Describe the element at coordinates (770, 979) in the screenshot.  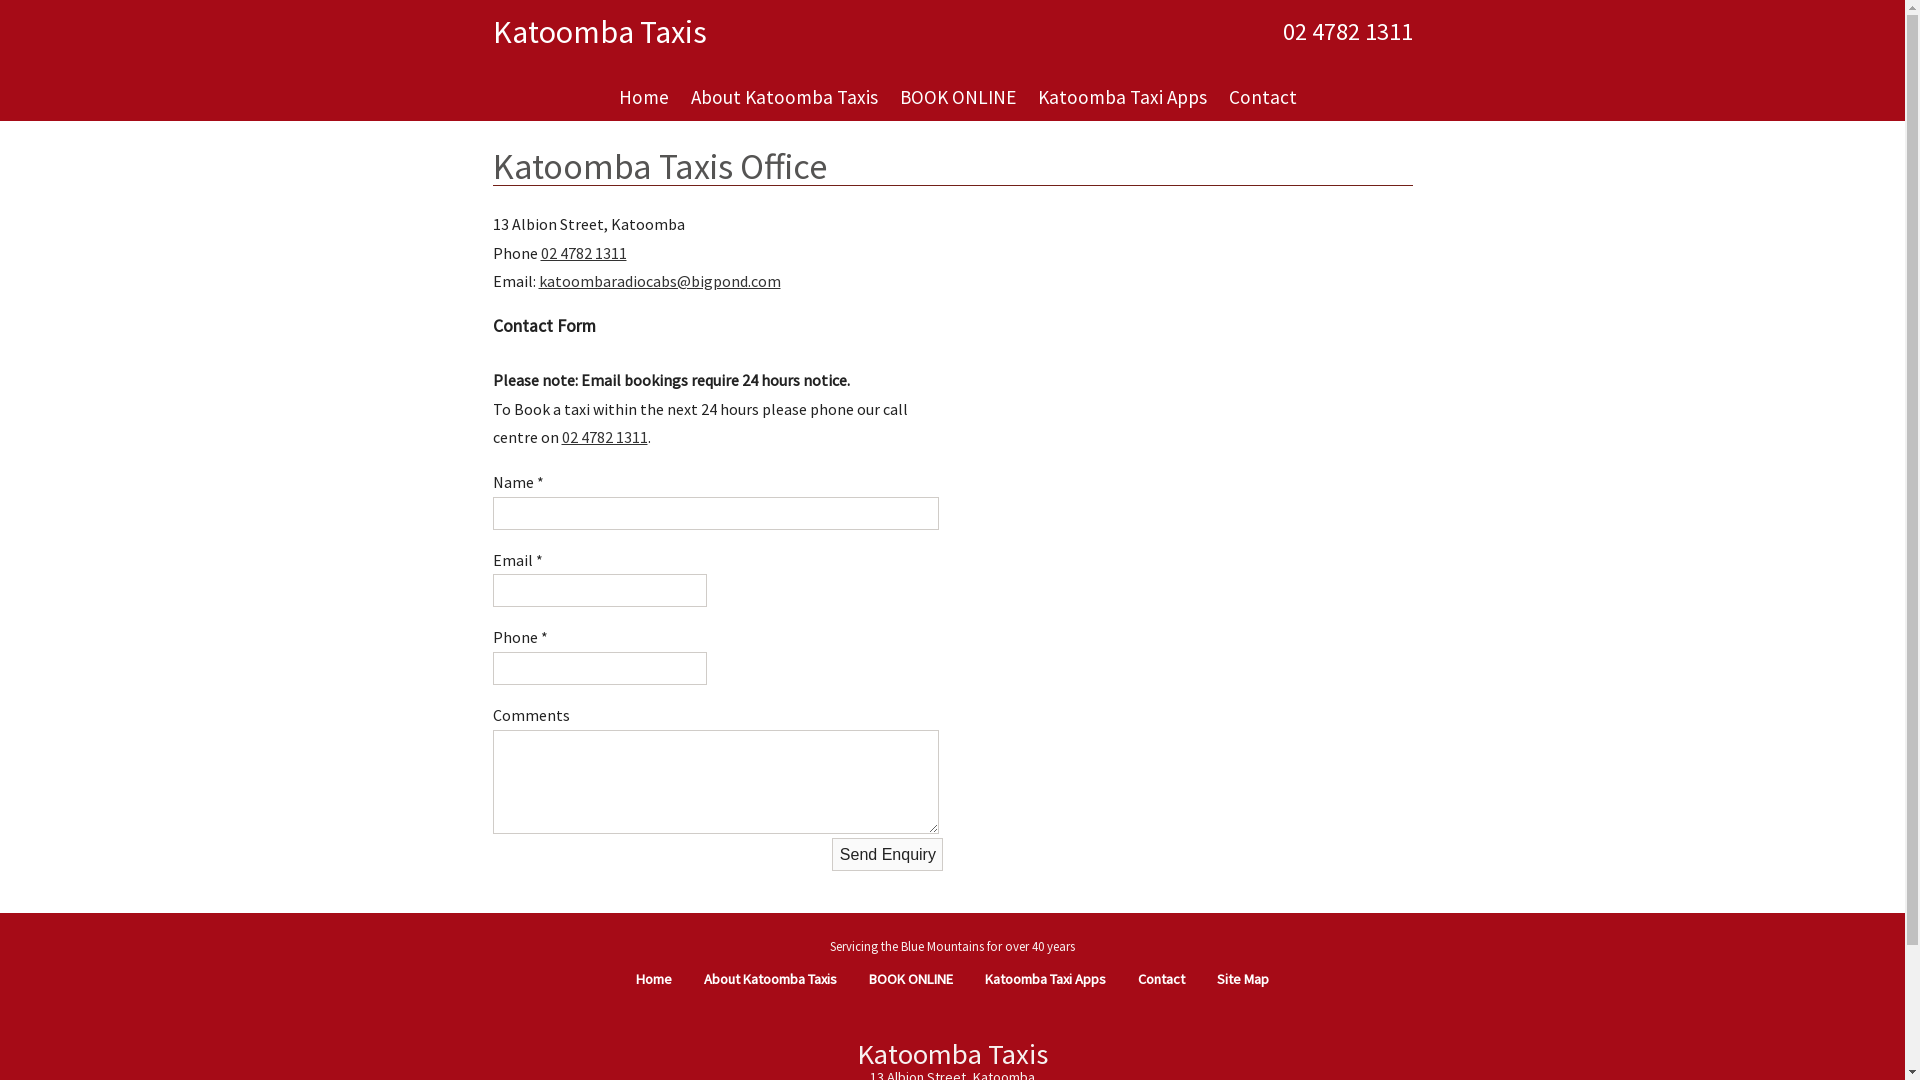
I see `About Katoomba Taxis` at that location.